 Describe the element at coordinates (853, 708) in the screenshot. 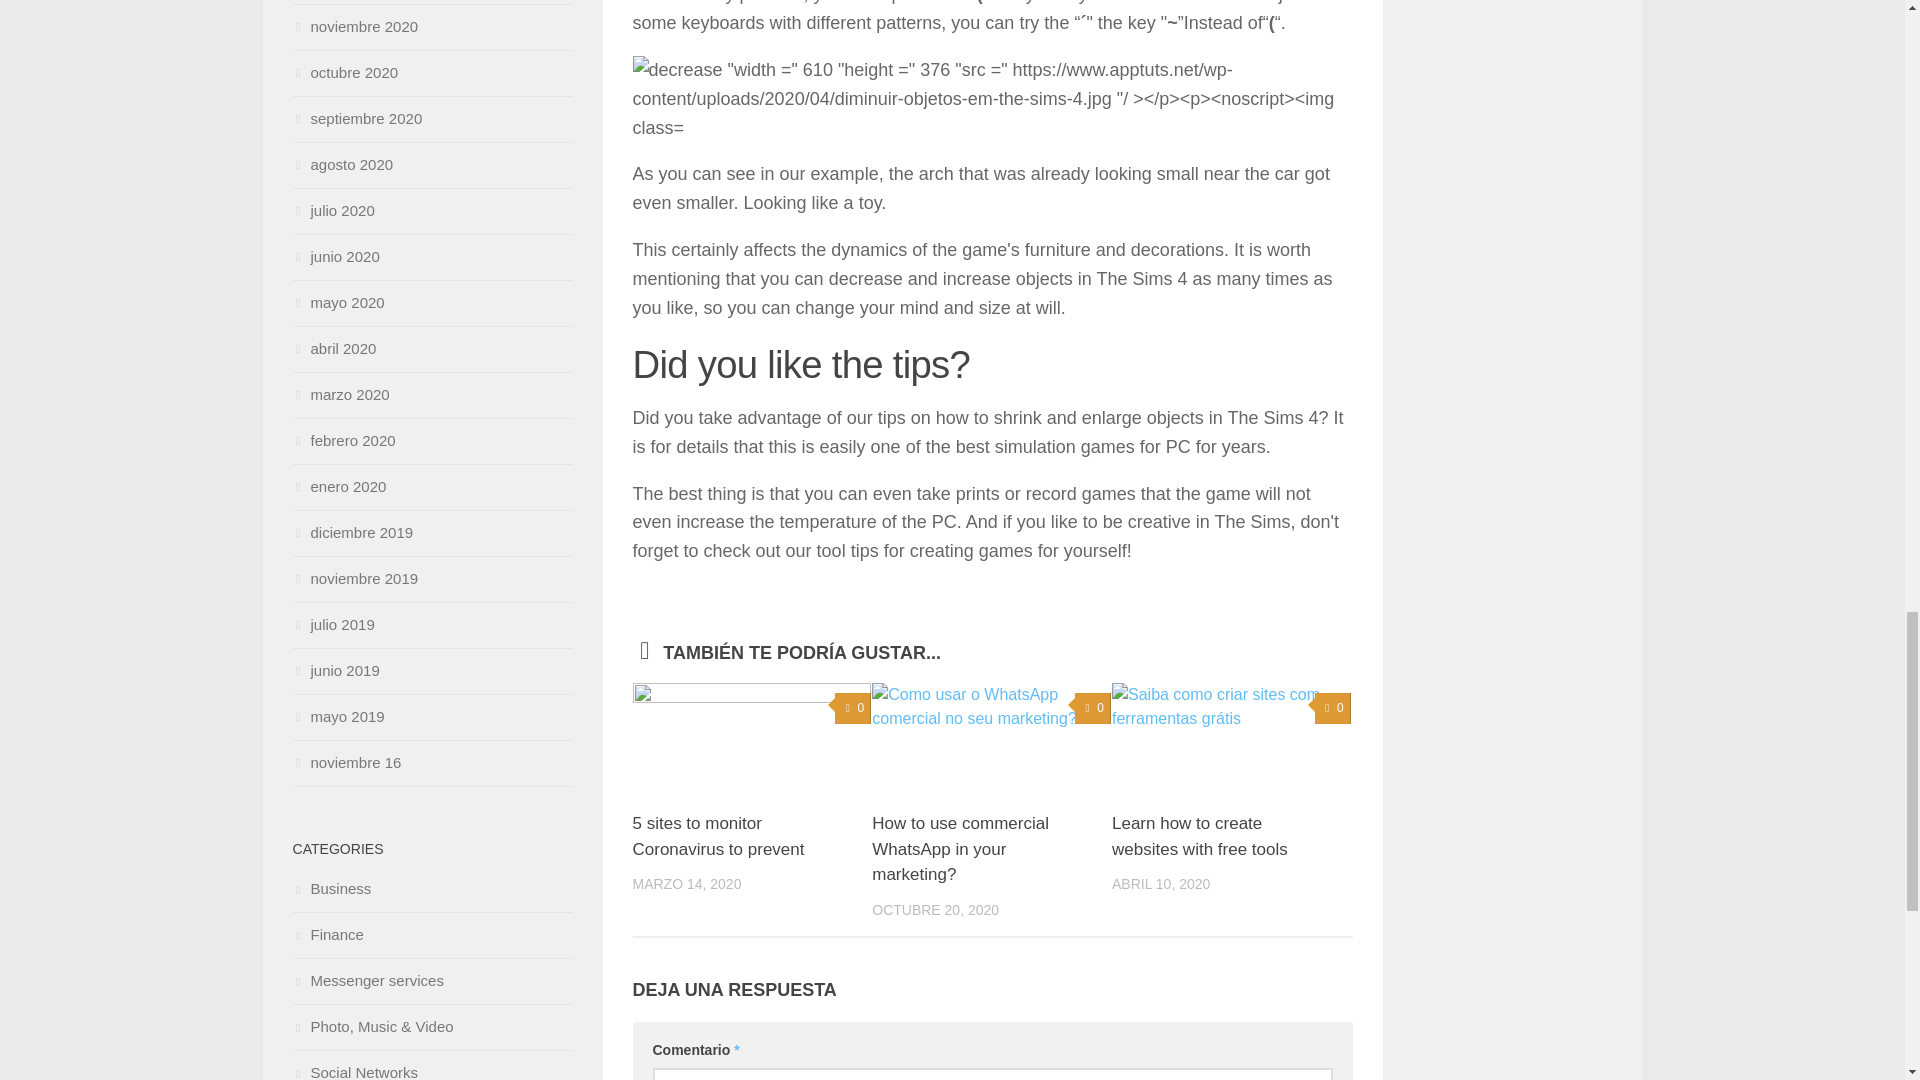

I see `0` at that location.